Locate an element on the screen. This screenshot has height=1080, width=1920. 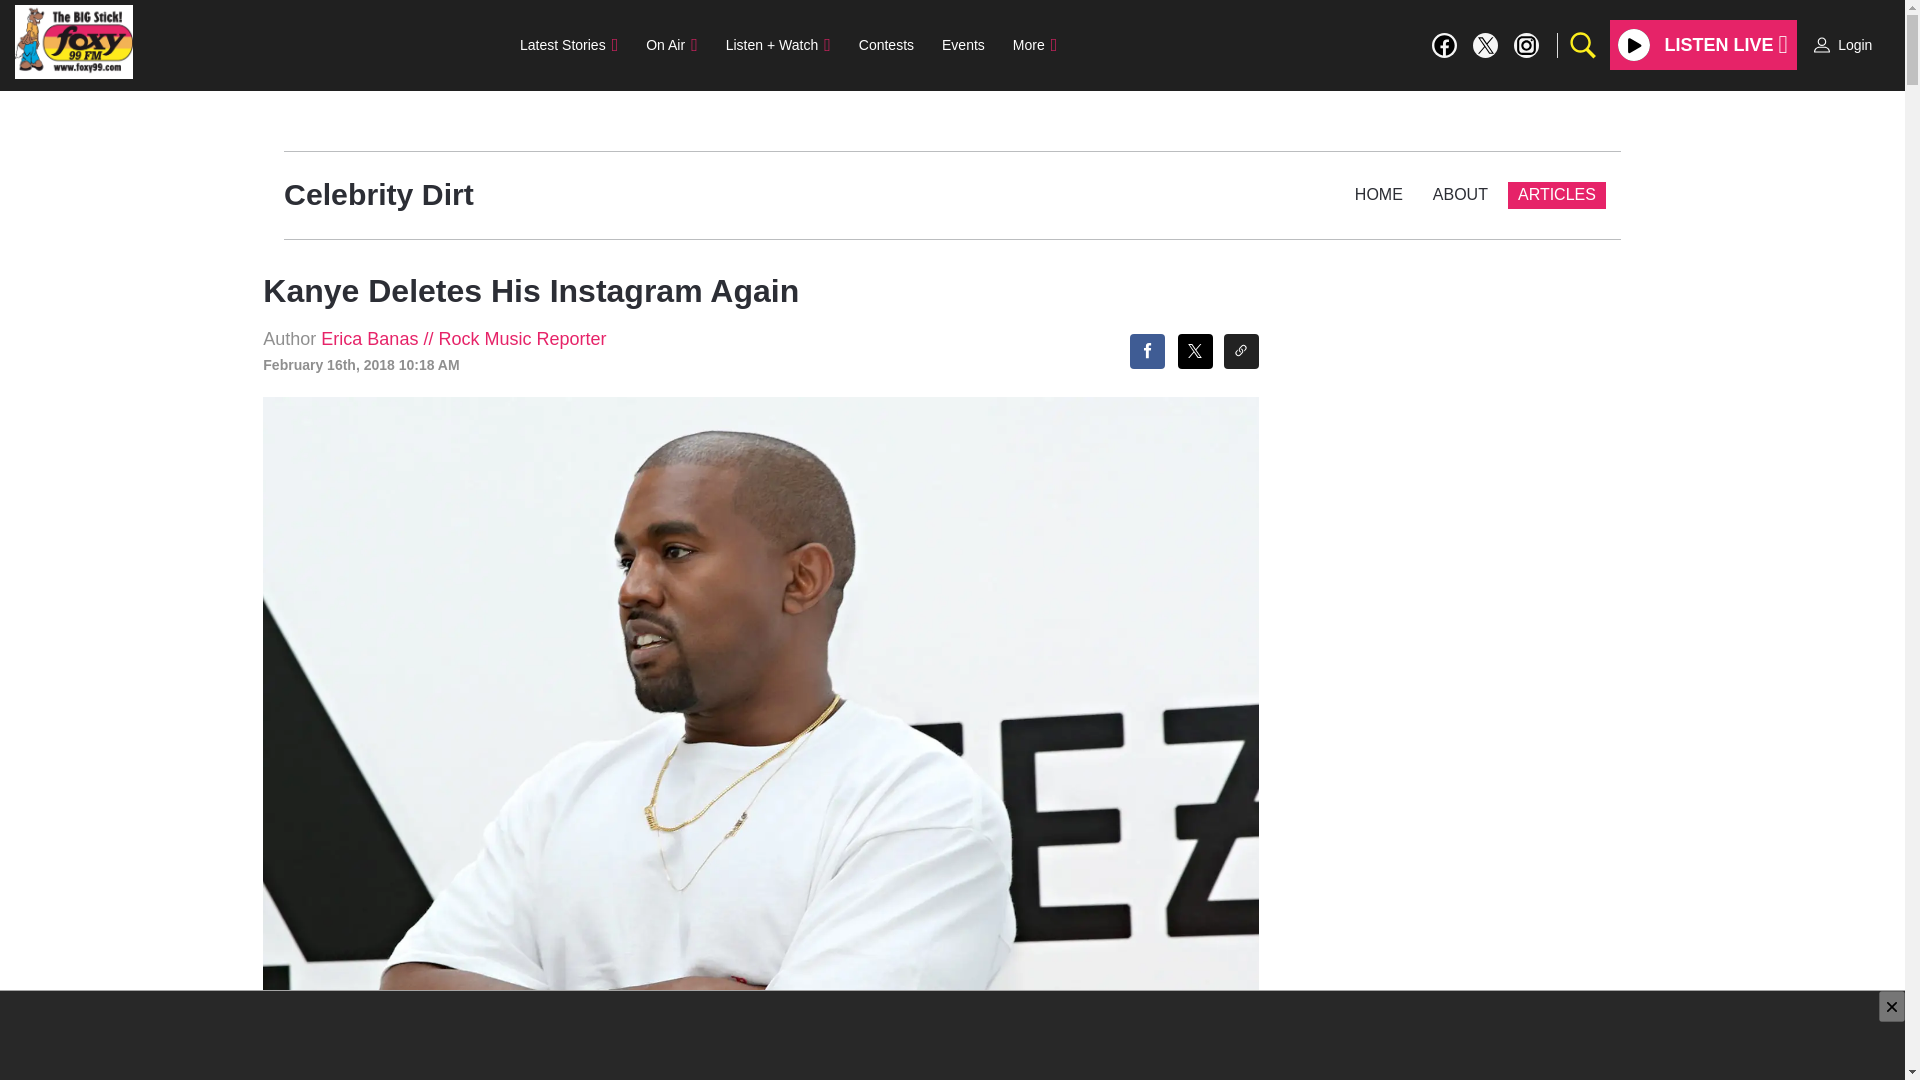
Contests is located at coordinates (886, 44).